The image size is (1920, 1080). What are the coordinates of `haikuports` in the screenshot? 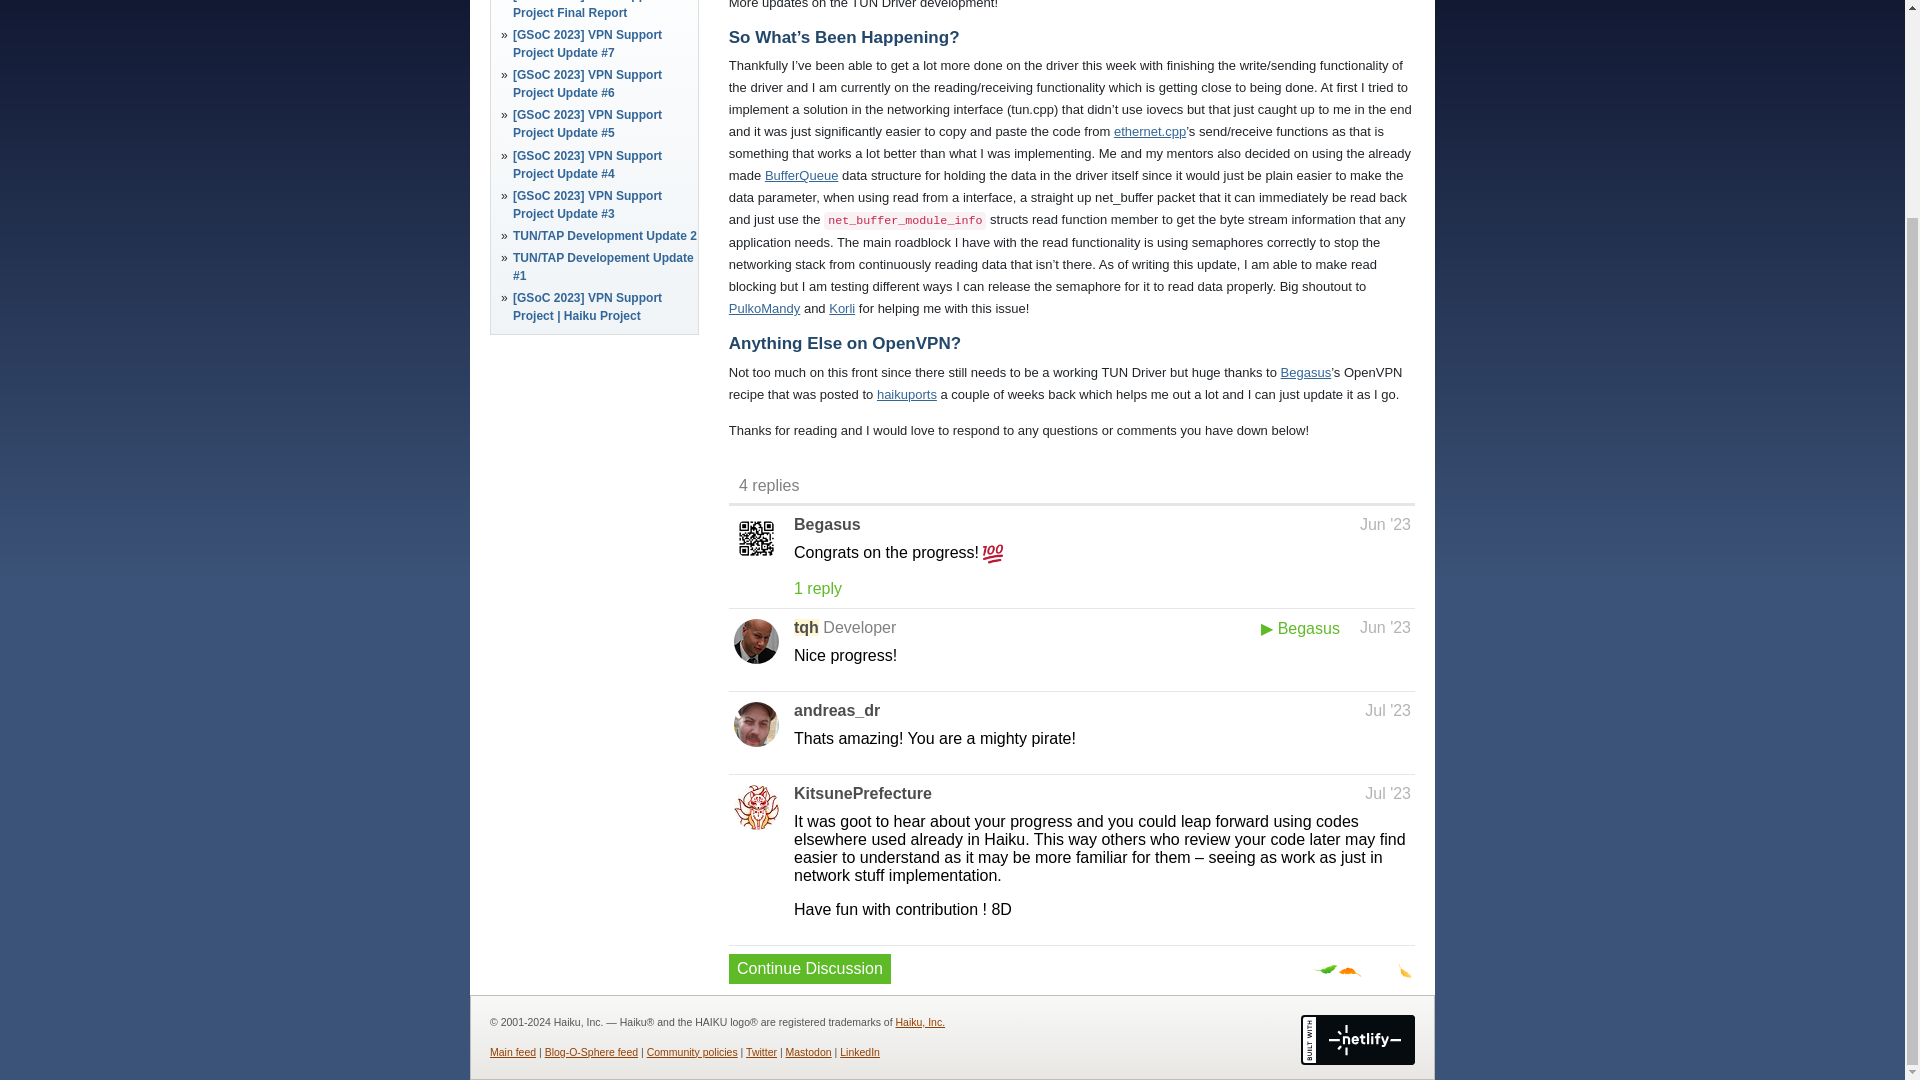 It's located at (906, 394).